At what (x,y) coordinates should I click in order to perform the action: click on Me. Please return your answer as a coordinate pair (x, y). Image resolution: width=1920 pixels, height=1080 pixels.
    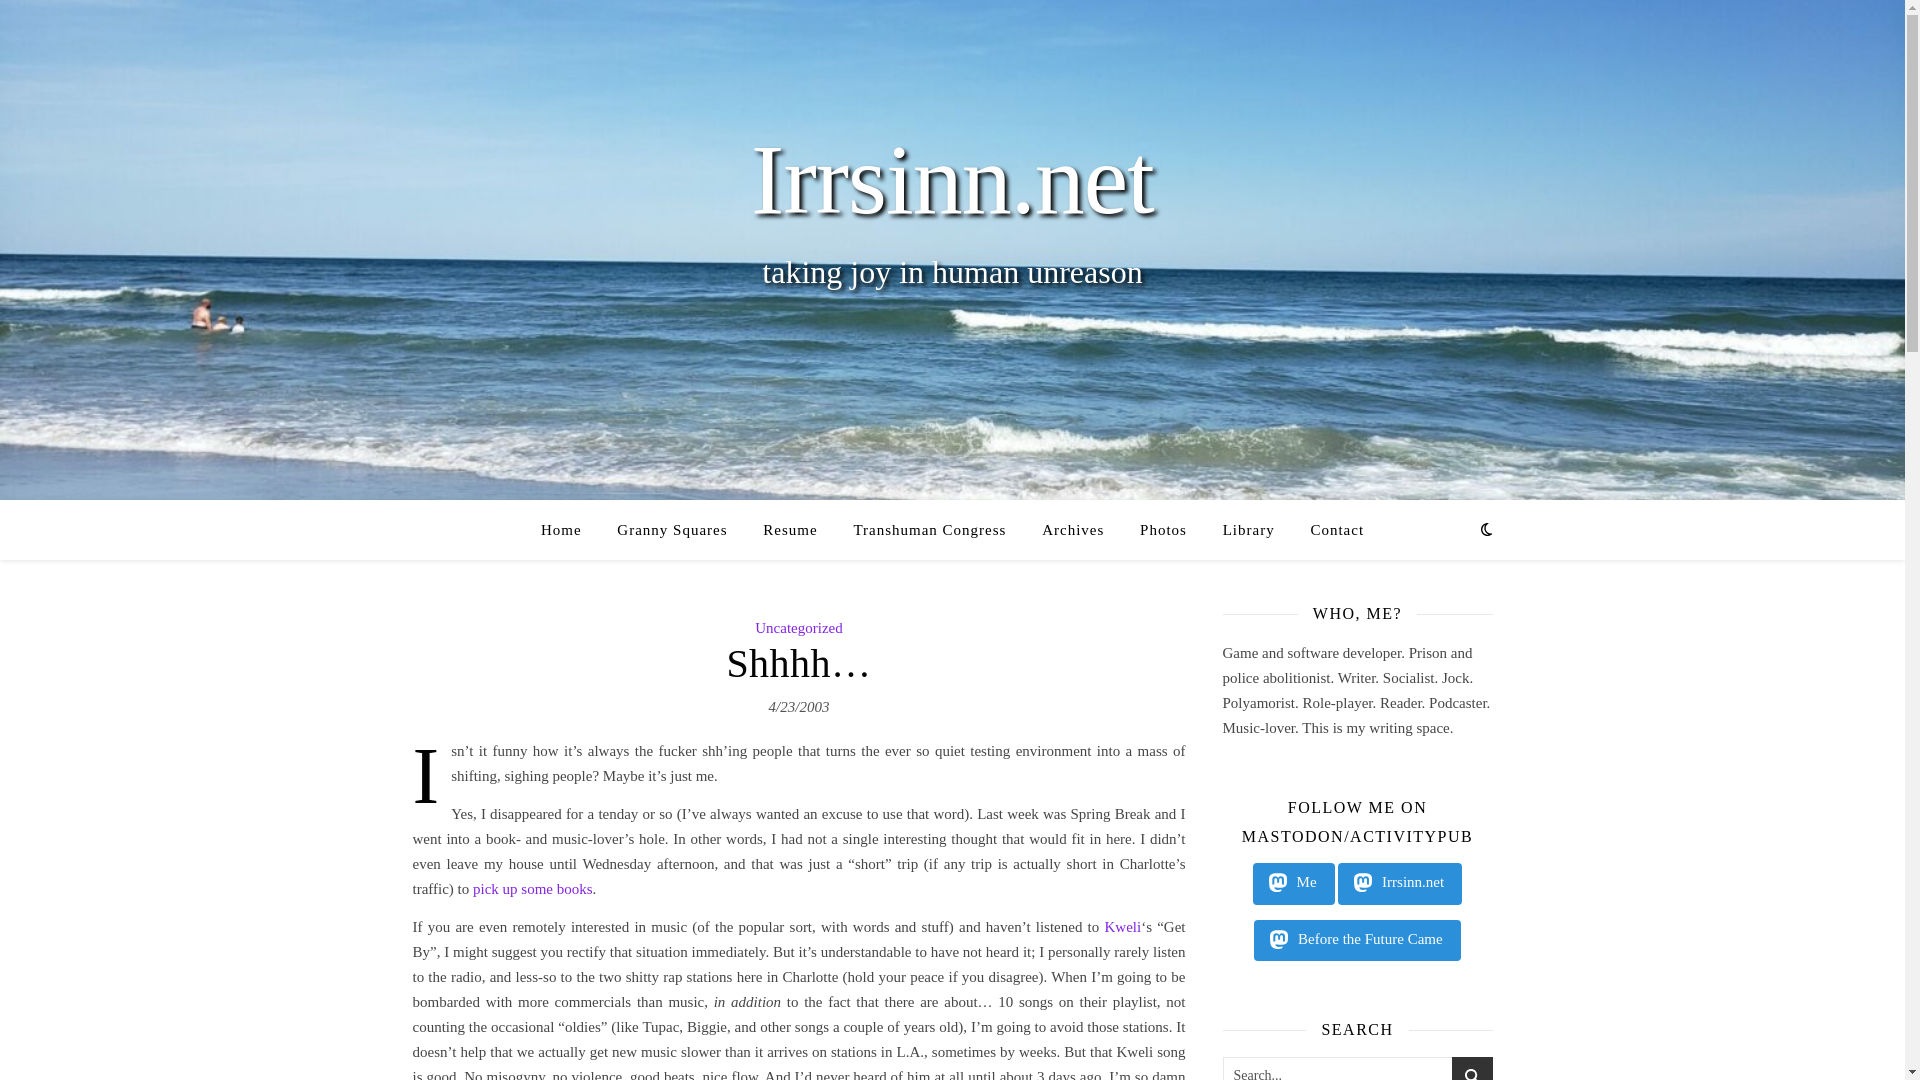
    Looking at the image, I should click on (1294, 882).